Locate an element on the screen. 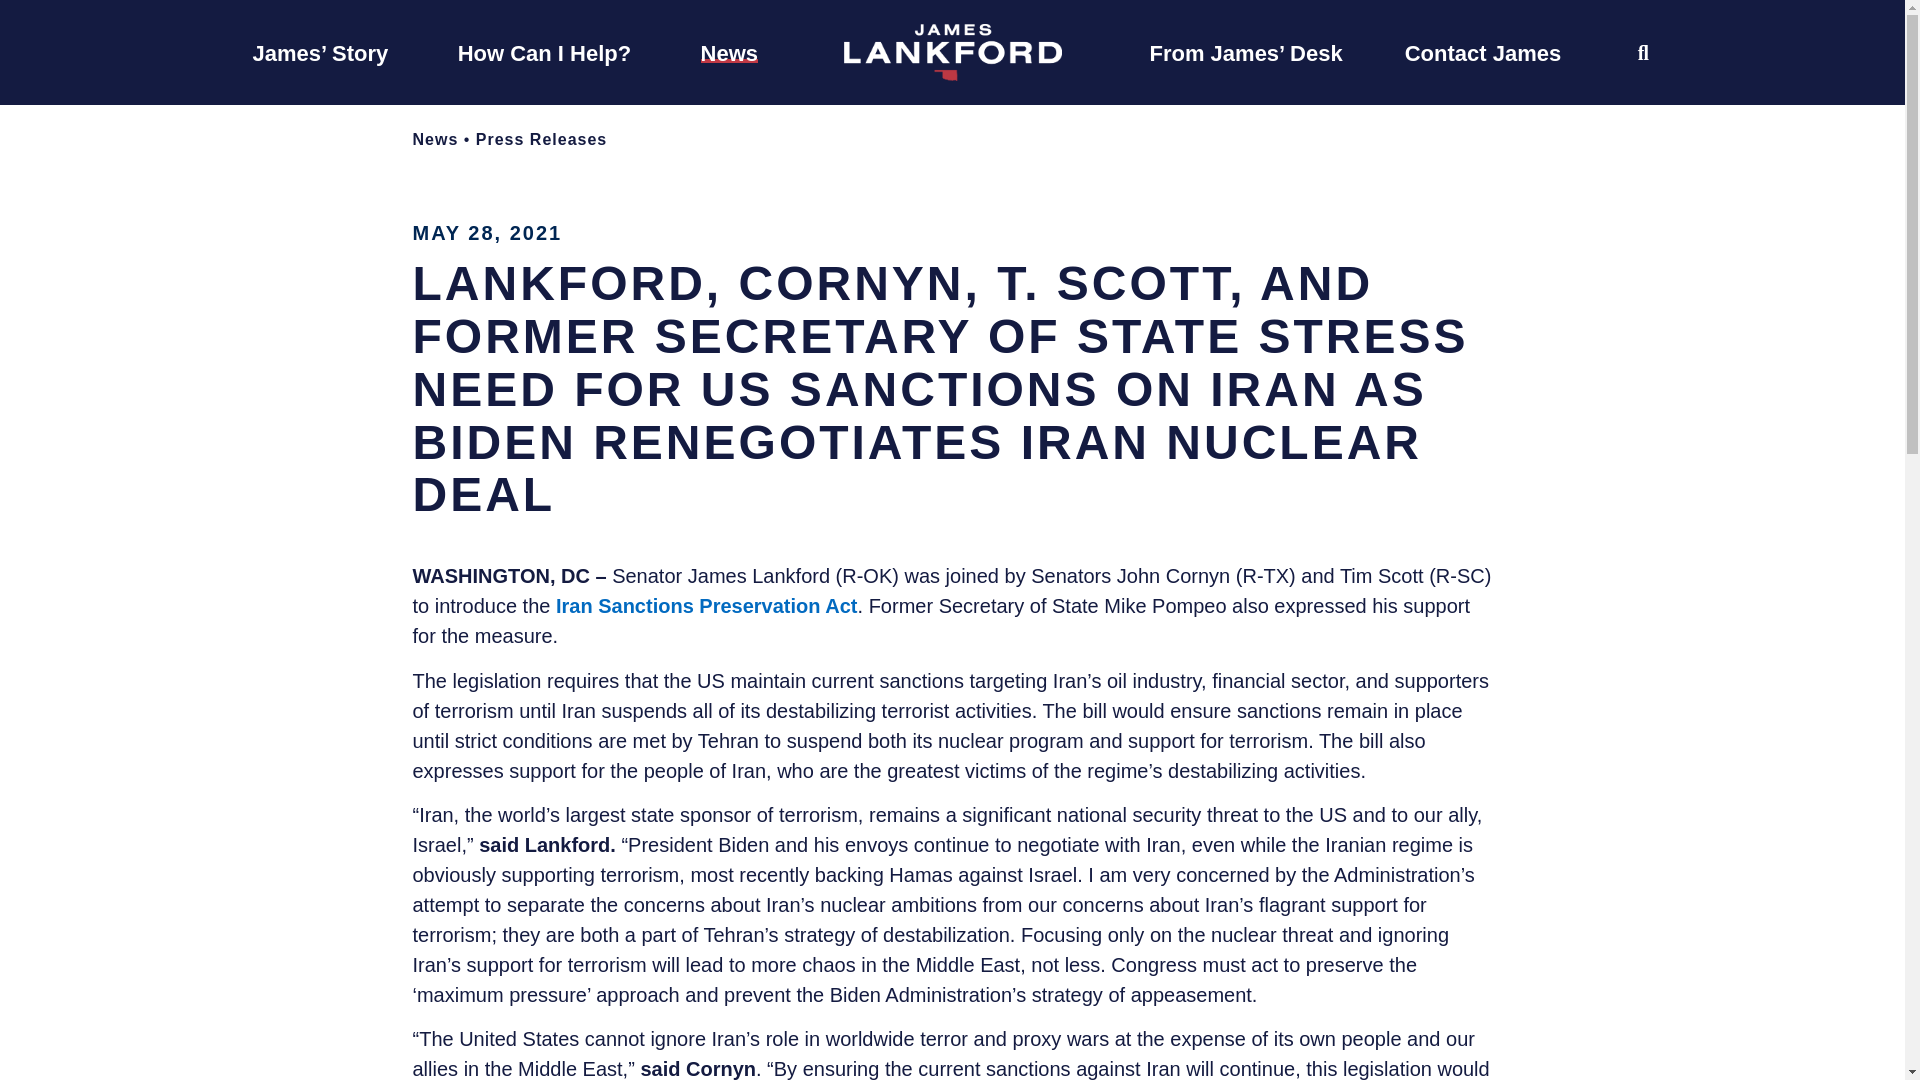 This screenshot has width=1920, height=1080. Contact James is located at coordinates (1484, 52).